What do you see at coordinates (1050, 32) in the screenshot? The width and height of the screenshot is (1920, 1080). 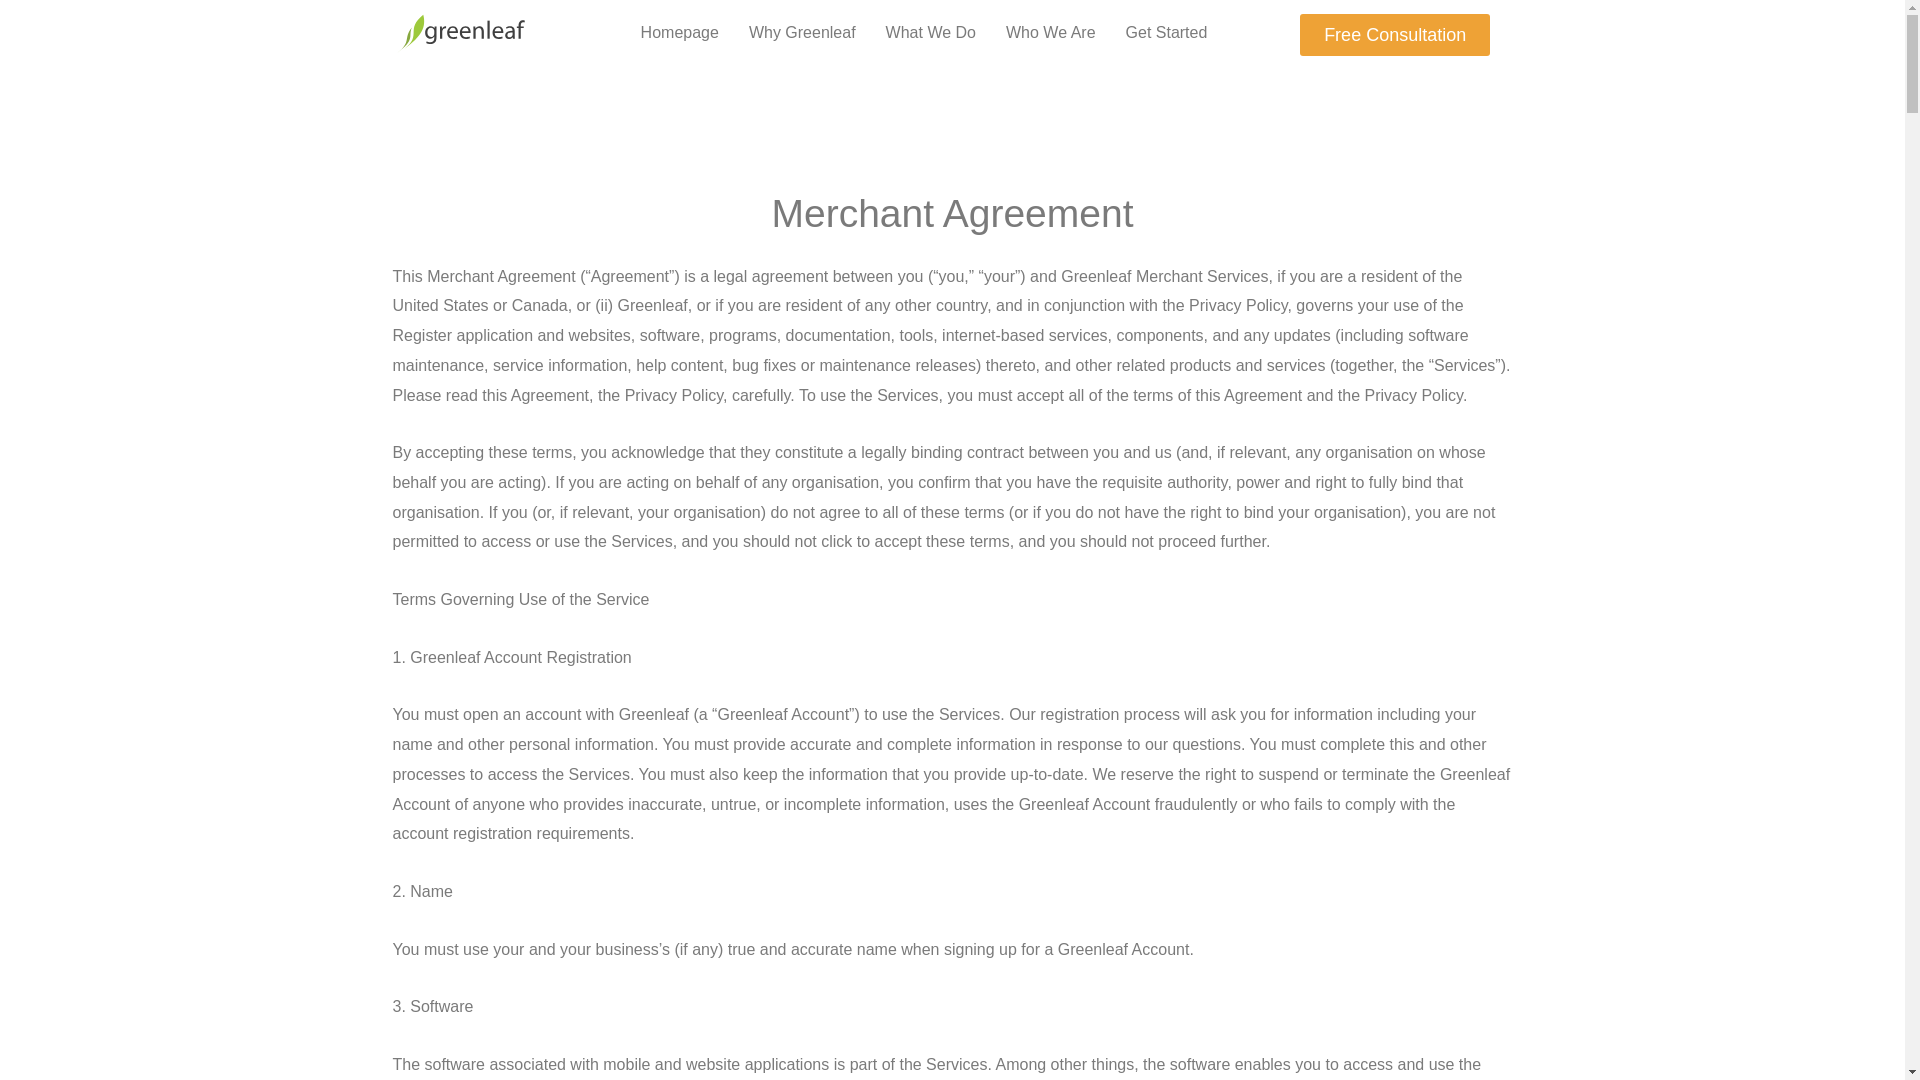 I see `Who We Are` at bounding box center [1050, 32].